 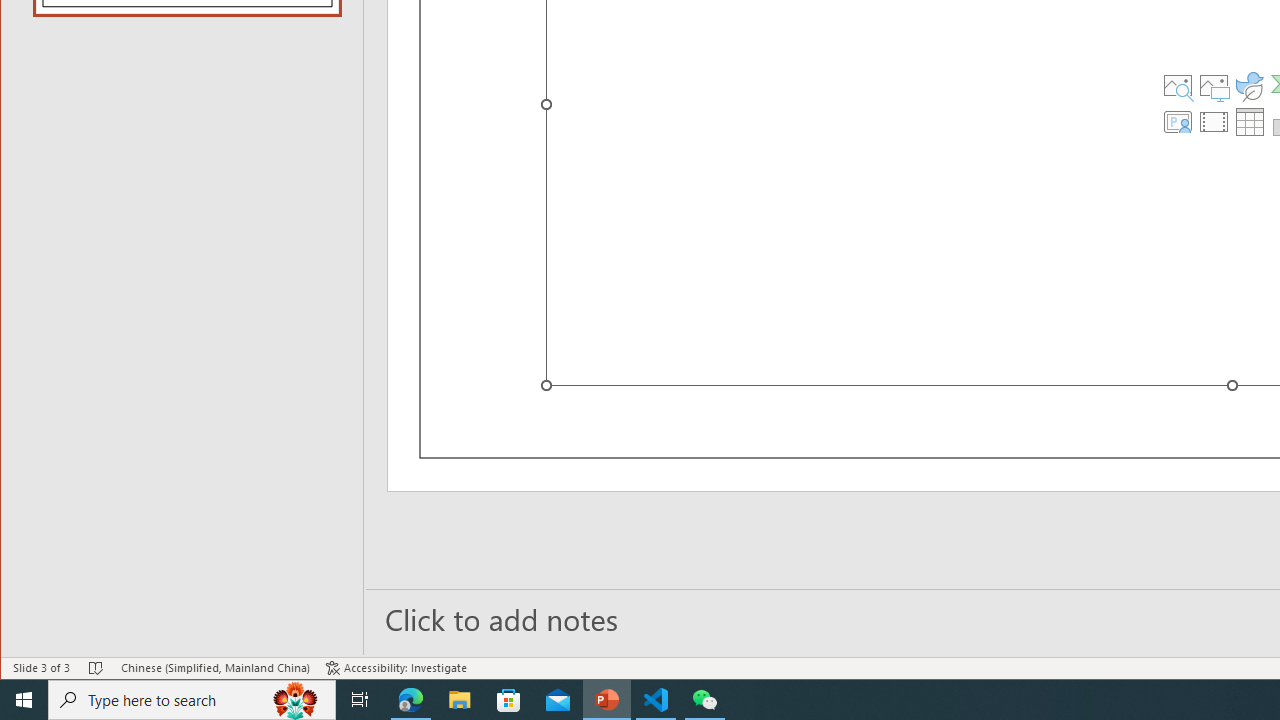 I want to click on Insert an Icon, so click(x=1249, y=86).